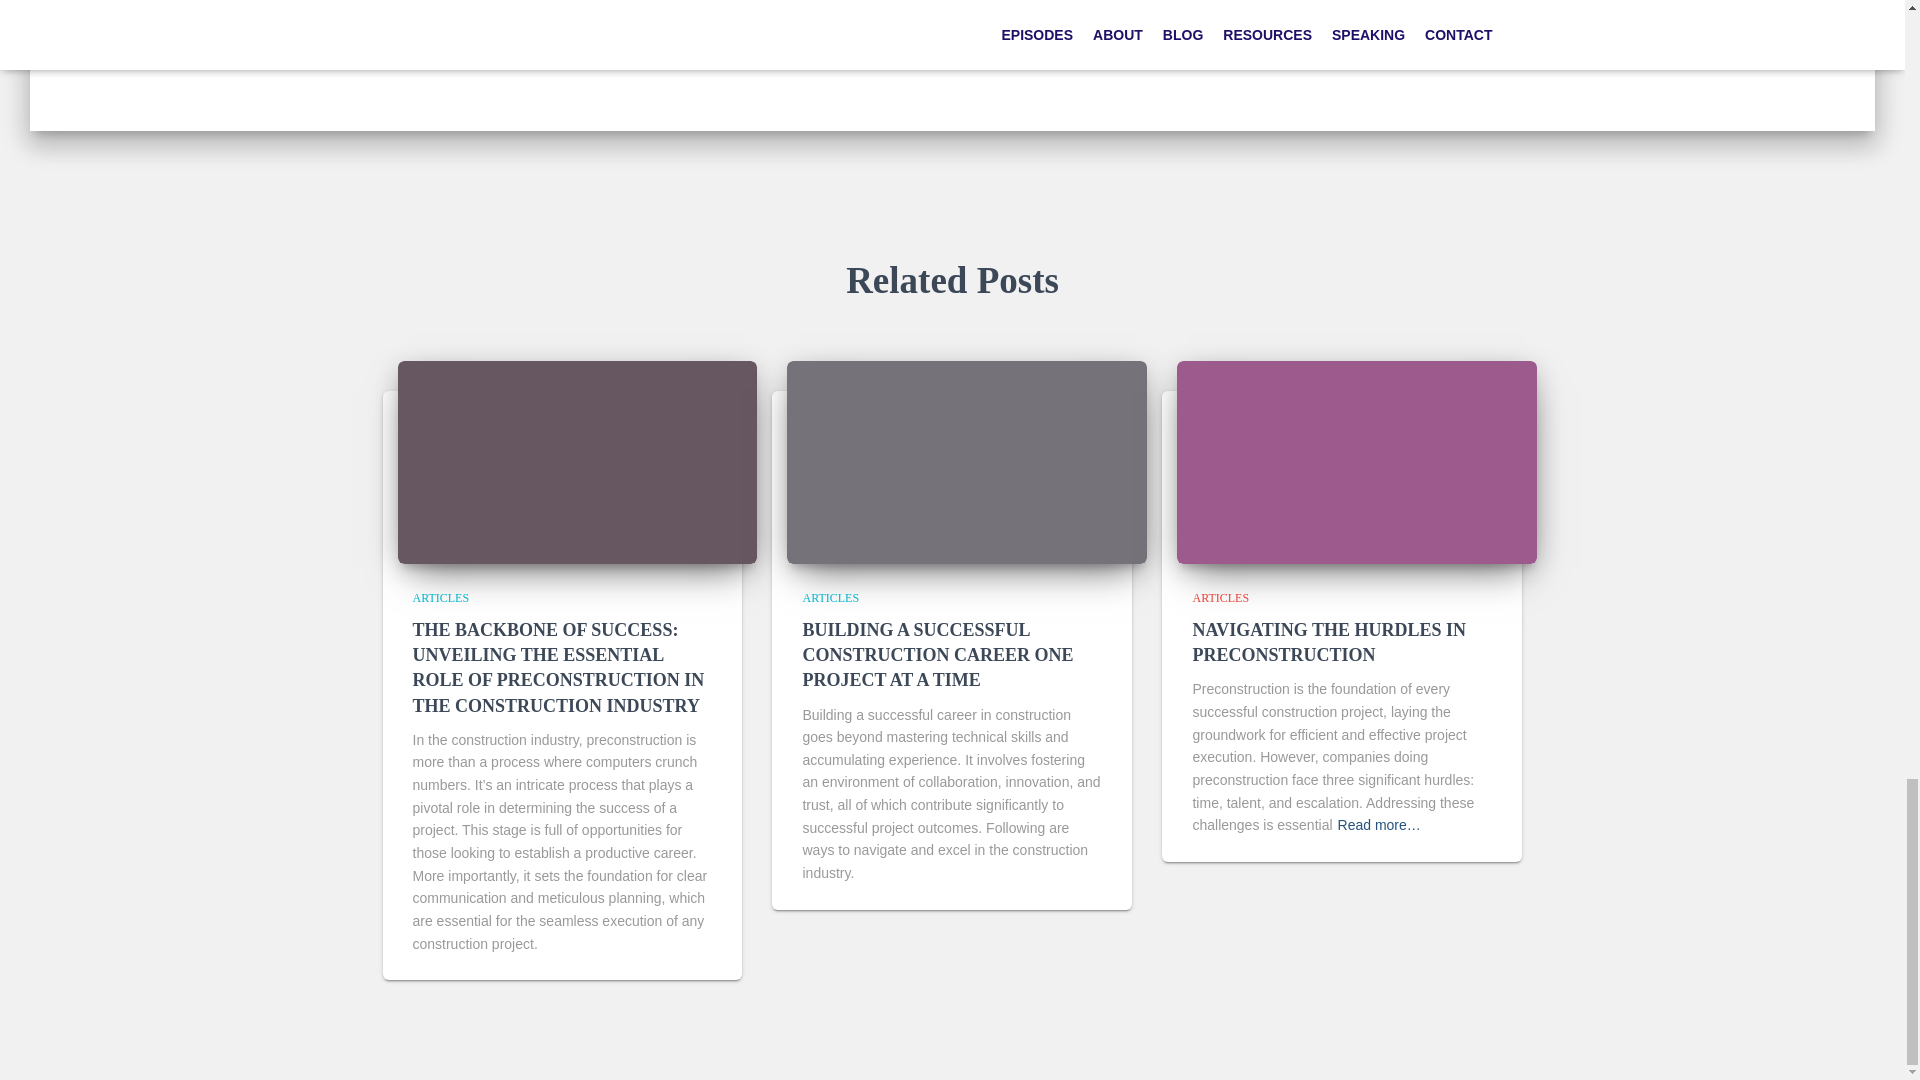  I want to click on Navigating the Hurdles in Preconstruction, so click(1329, 642).